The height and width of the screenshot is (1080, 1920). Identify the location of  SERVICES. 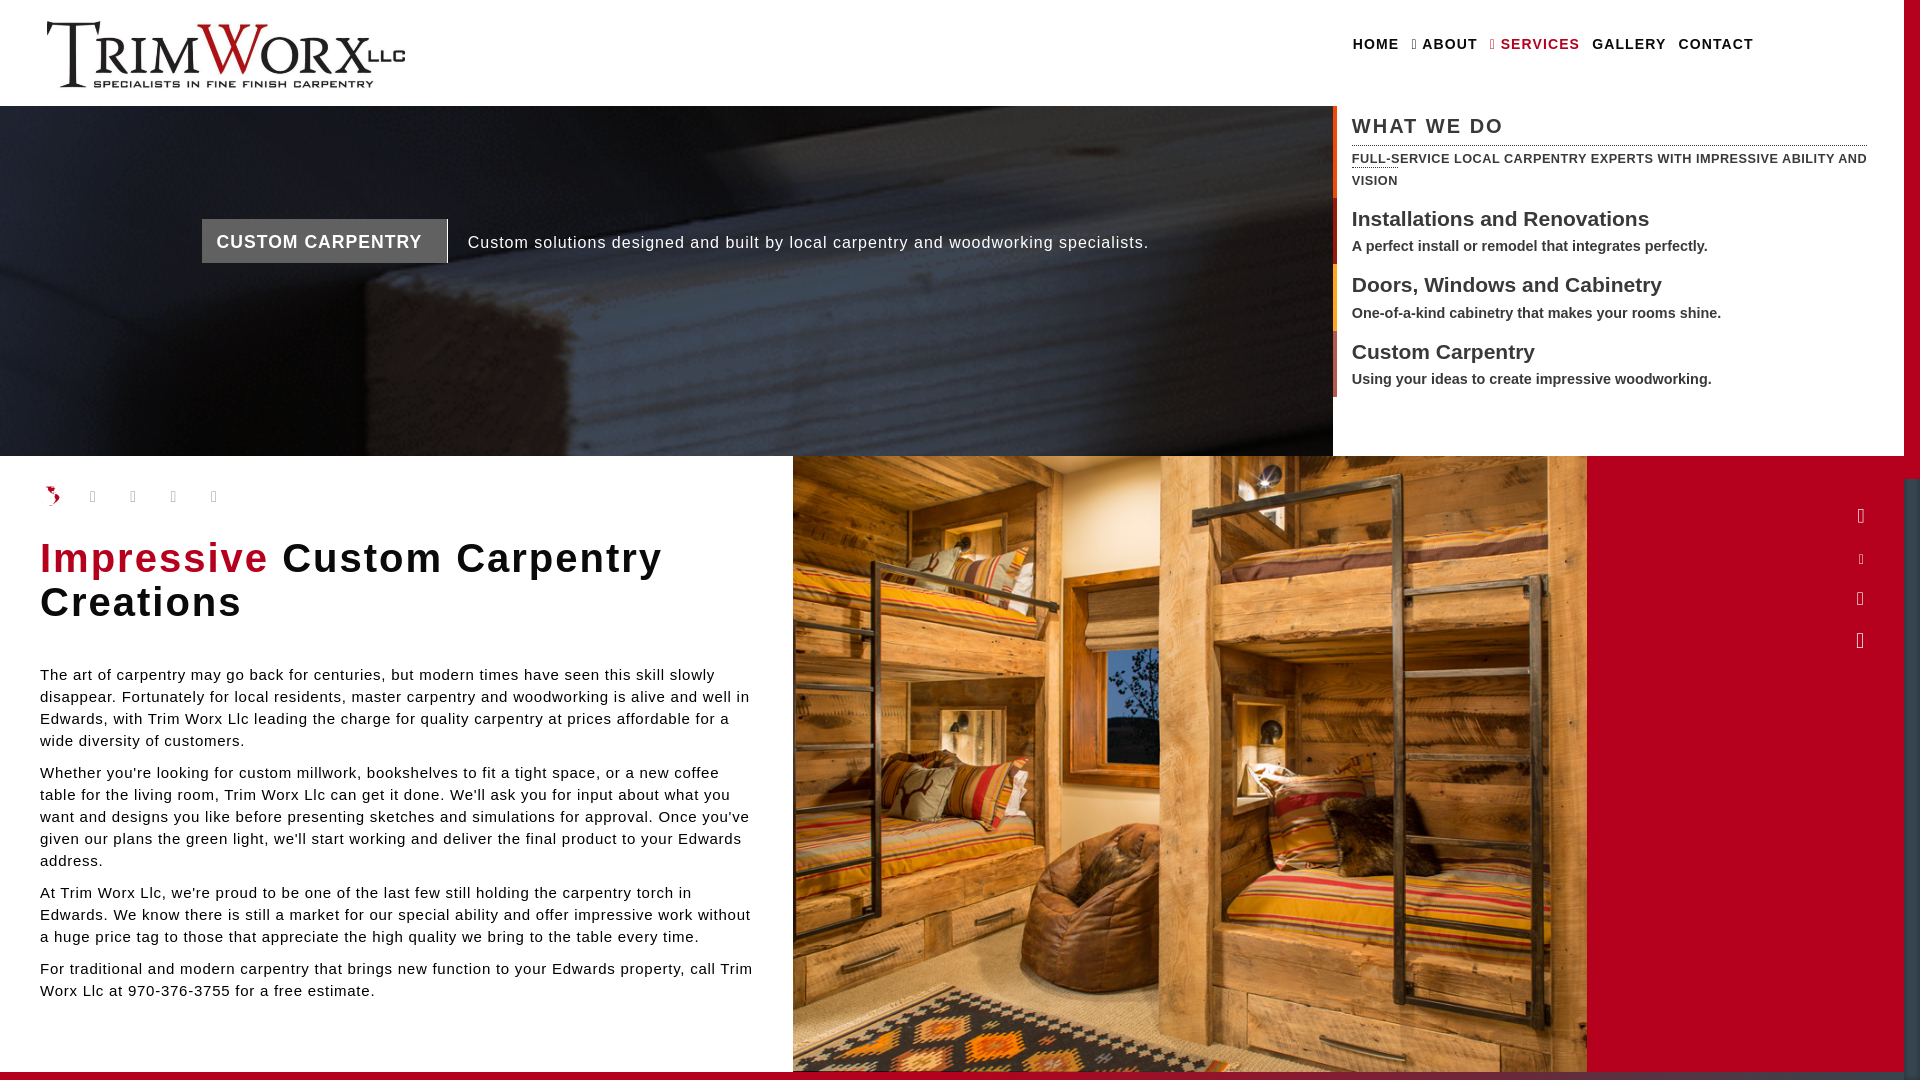
(1534, 44).